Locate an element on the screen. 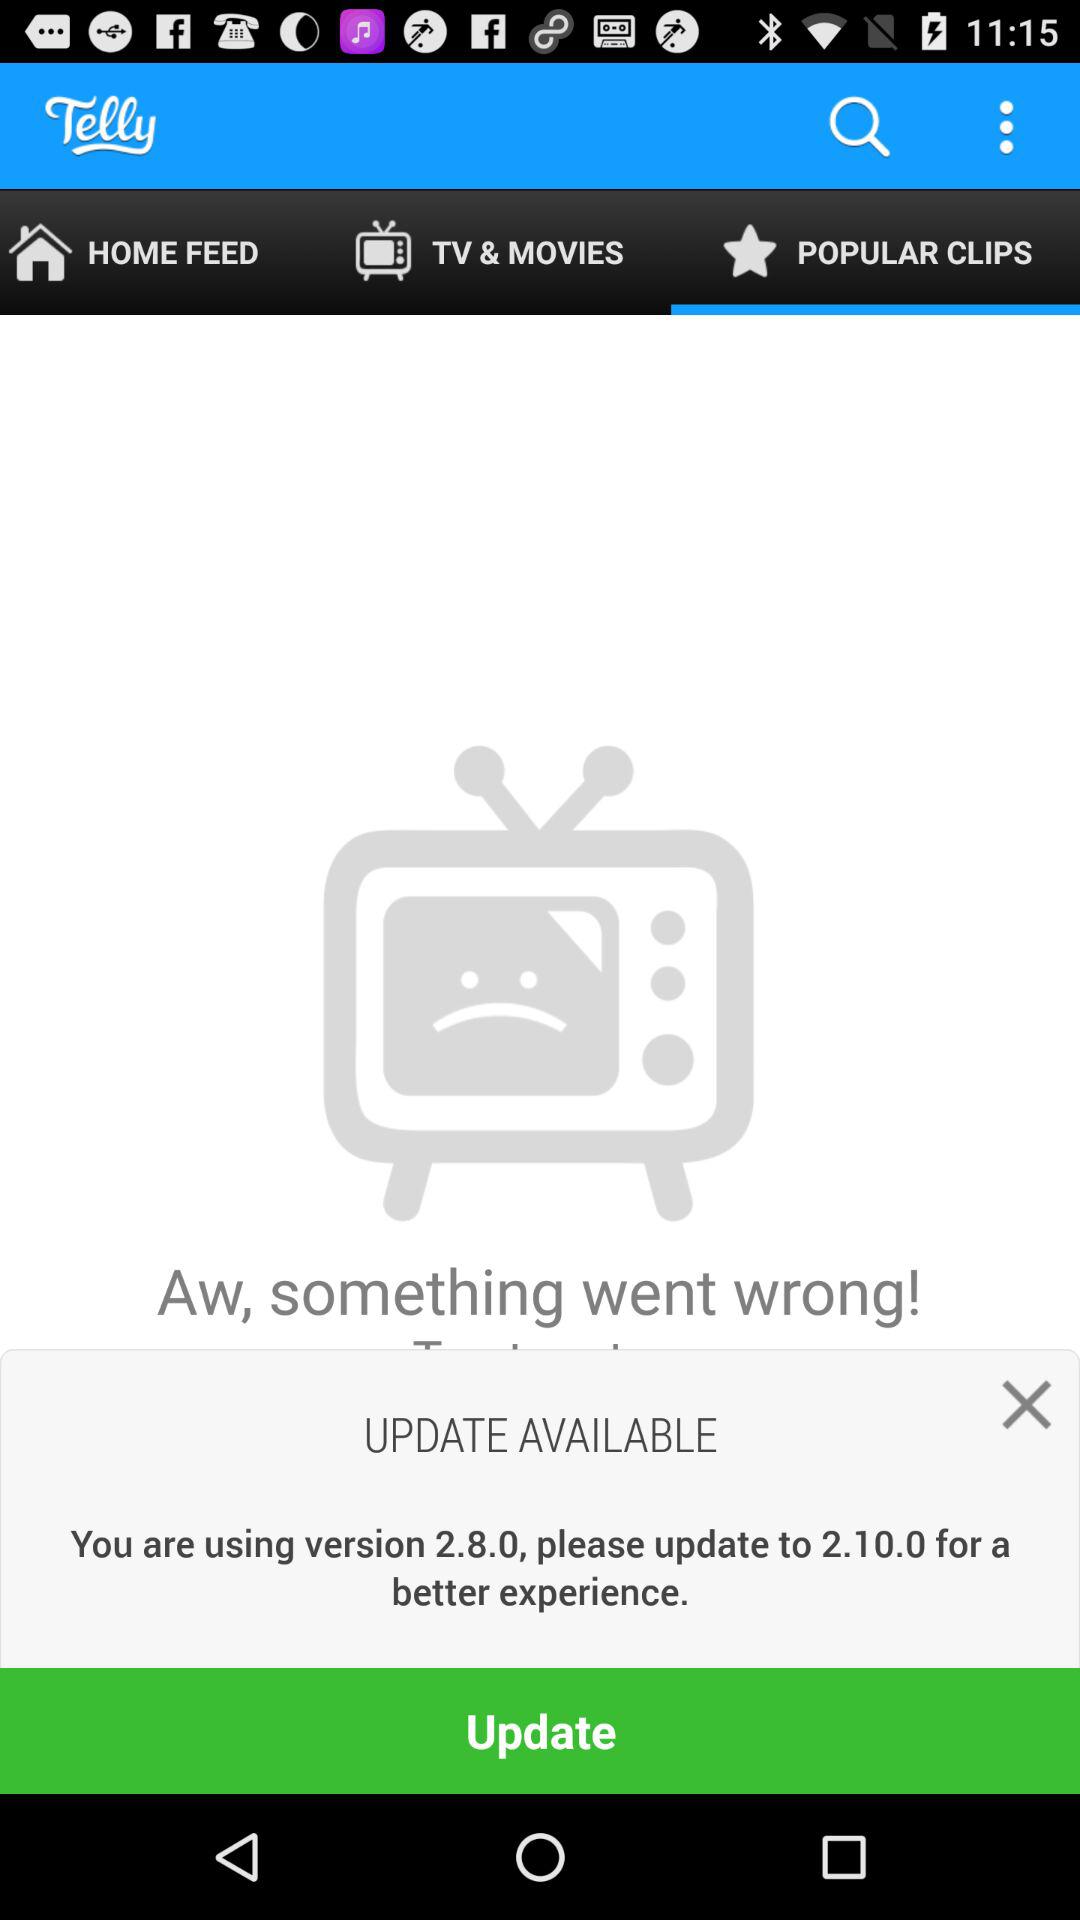 The width and height of the screenshot is (1080, 1920). choose home feed item is located at coordinates (152, 252).